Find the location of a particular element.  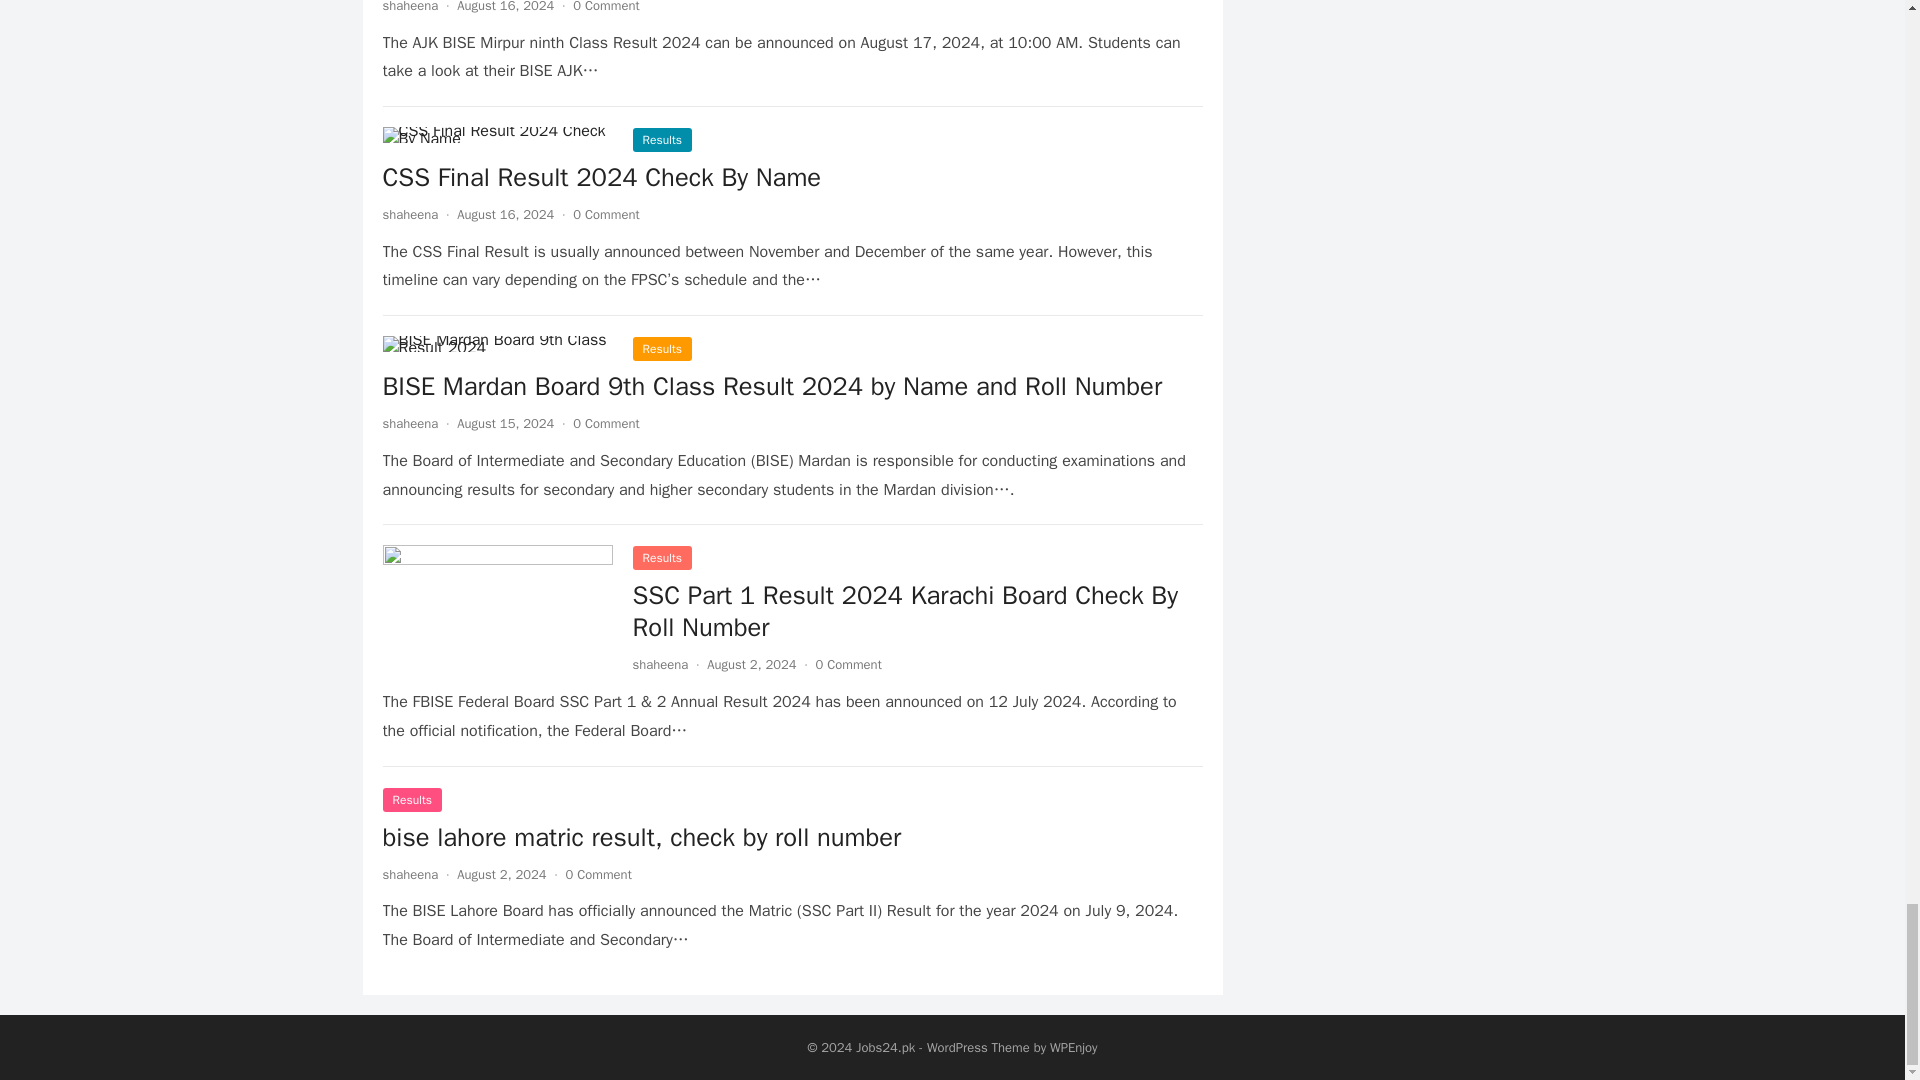

shaheena is located at coordinates (410, 7).